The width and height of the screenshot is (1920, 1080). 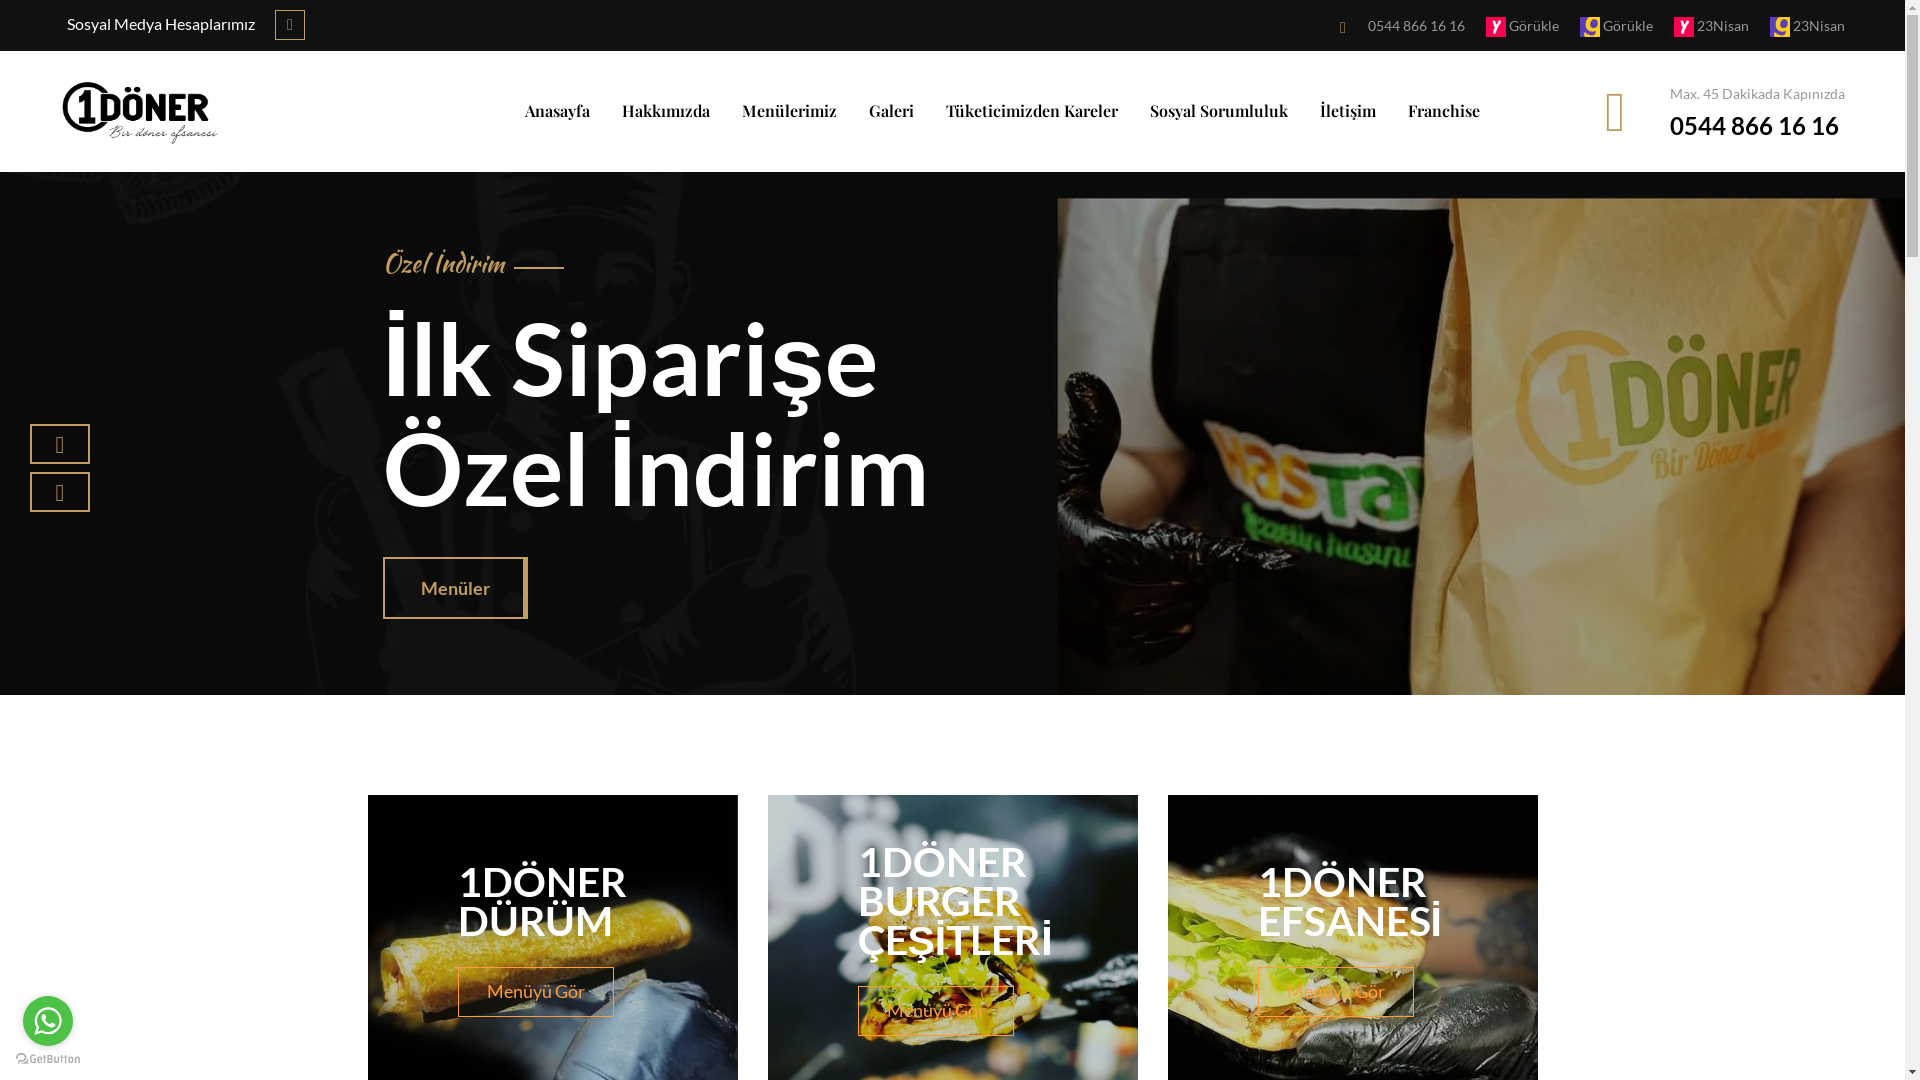 What do you see at coordinates (1698, 26) in the screenshot?
I see `23Nisan` at bounding box center [1698, 26].